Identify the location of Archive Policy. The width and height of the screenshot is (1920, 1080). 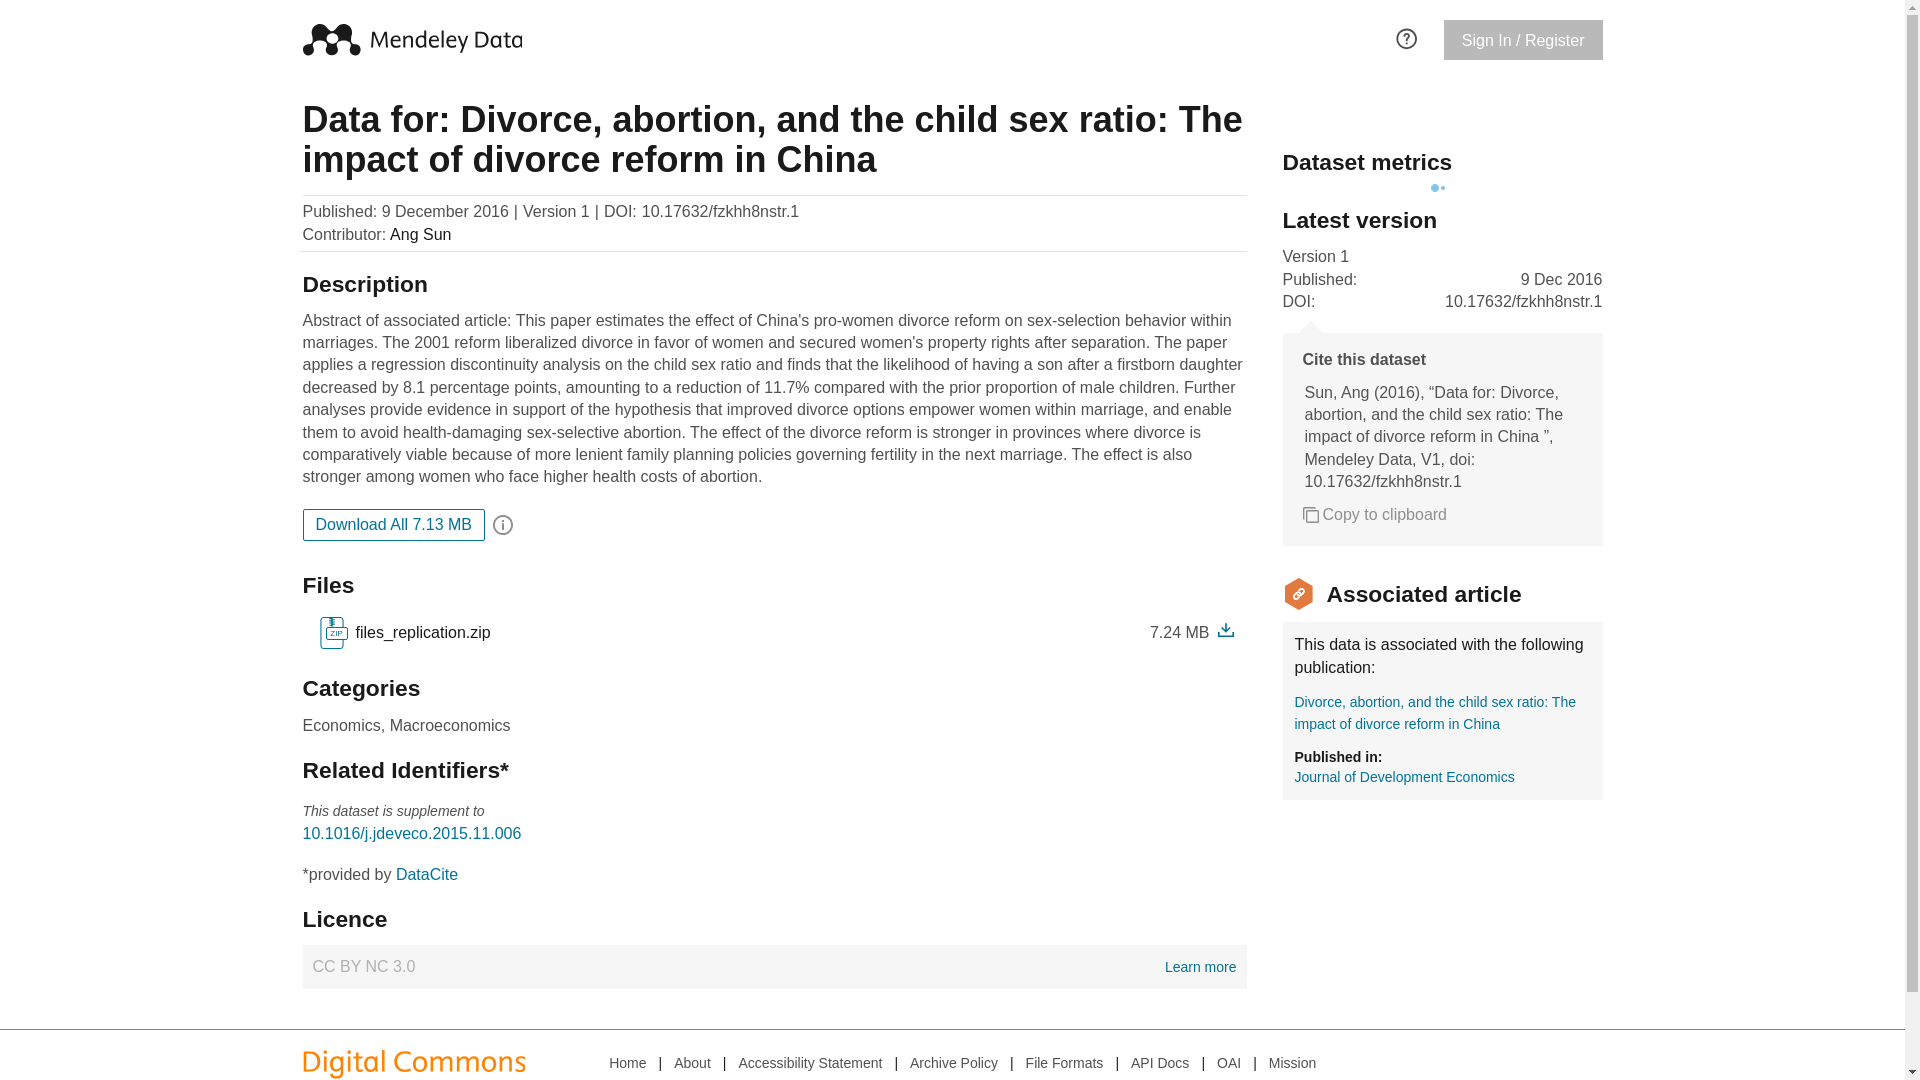
(954, 1062).